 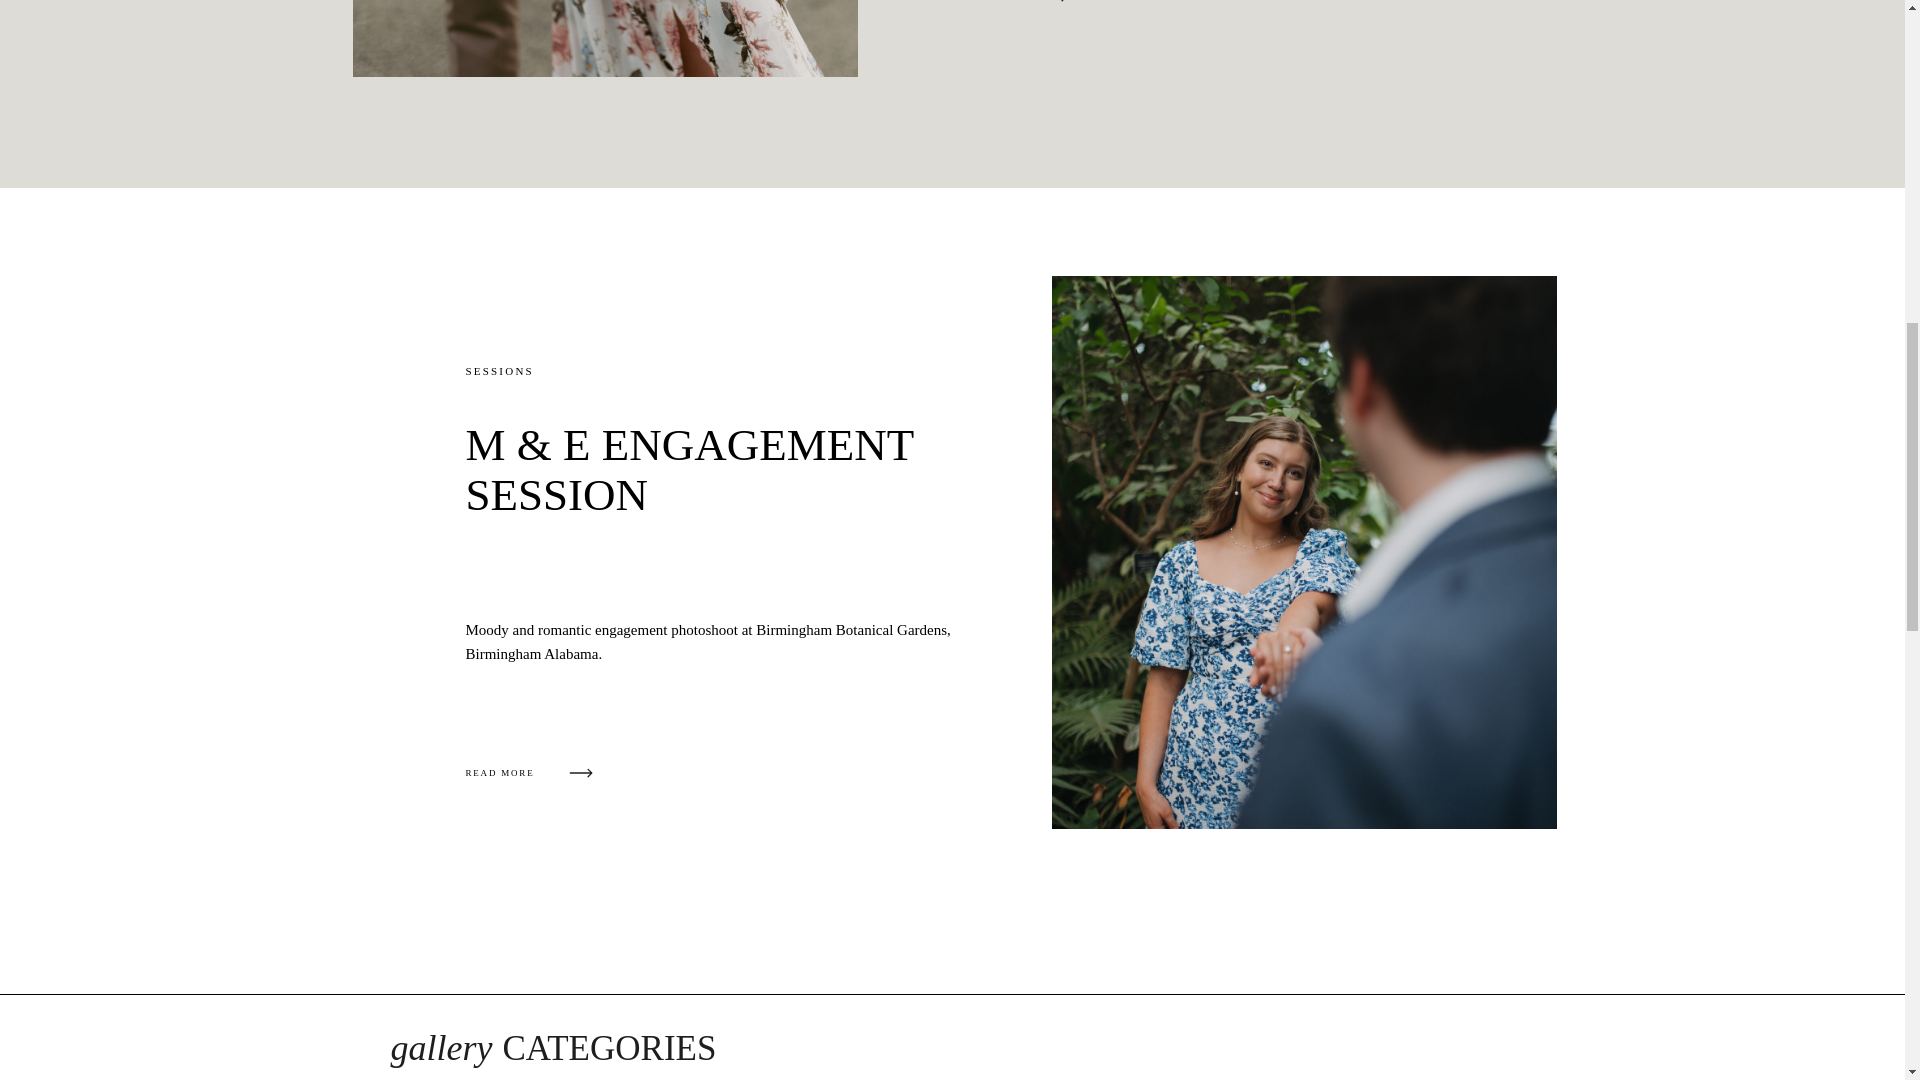 I want to click on READ MORE, so click(x=1004, y=6).